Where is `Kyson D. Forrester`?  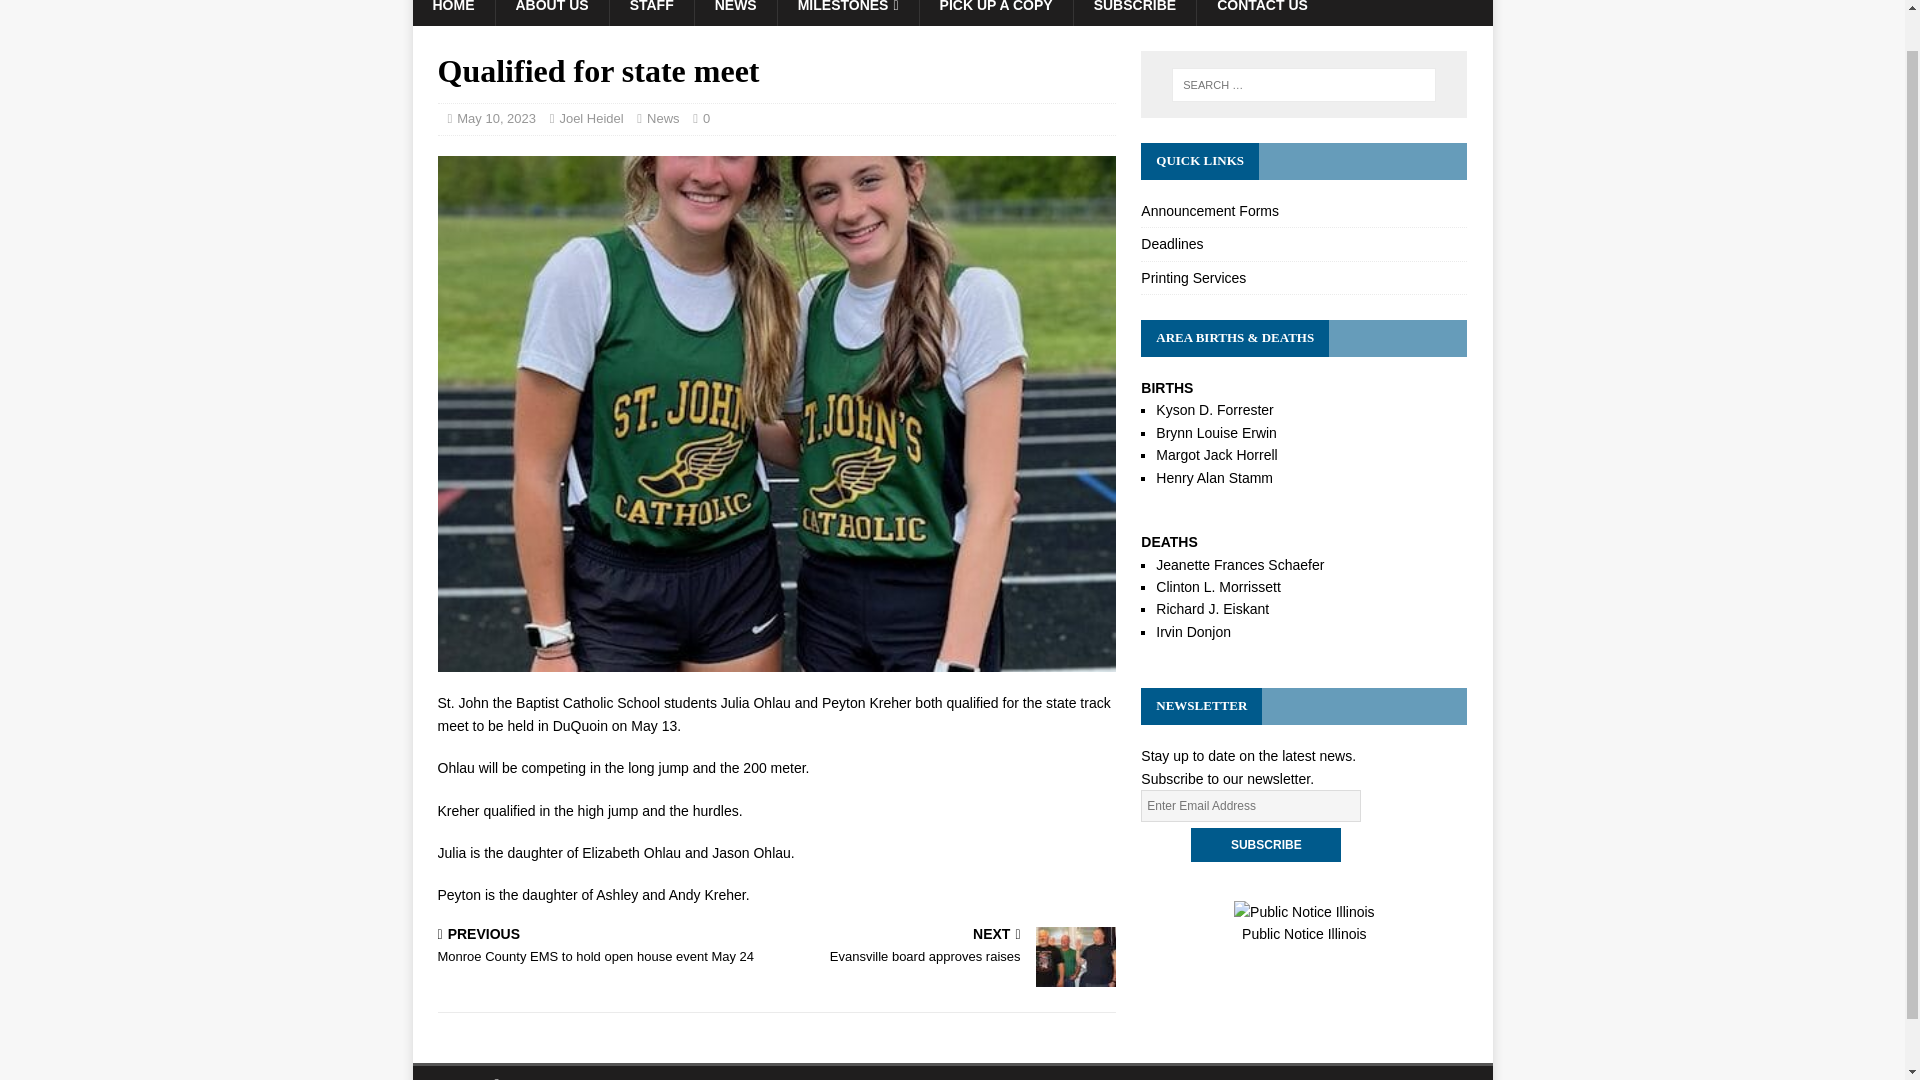
Kyson D. Forrester is located at coordinates (996, 12).